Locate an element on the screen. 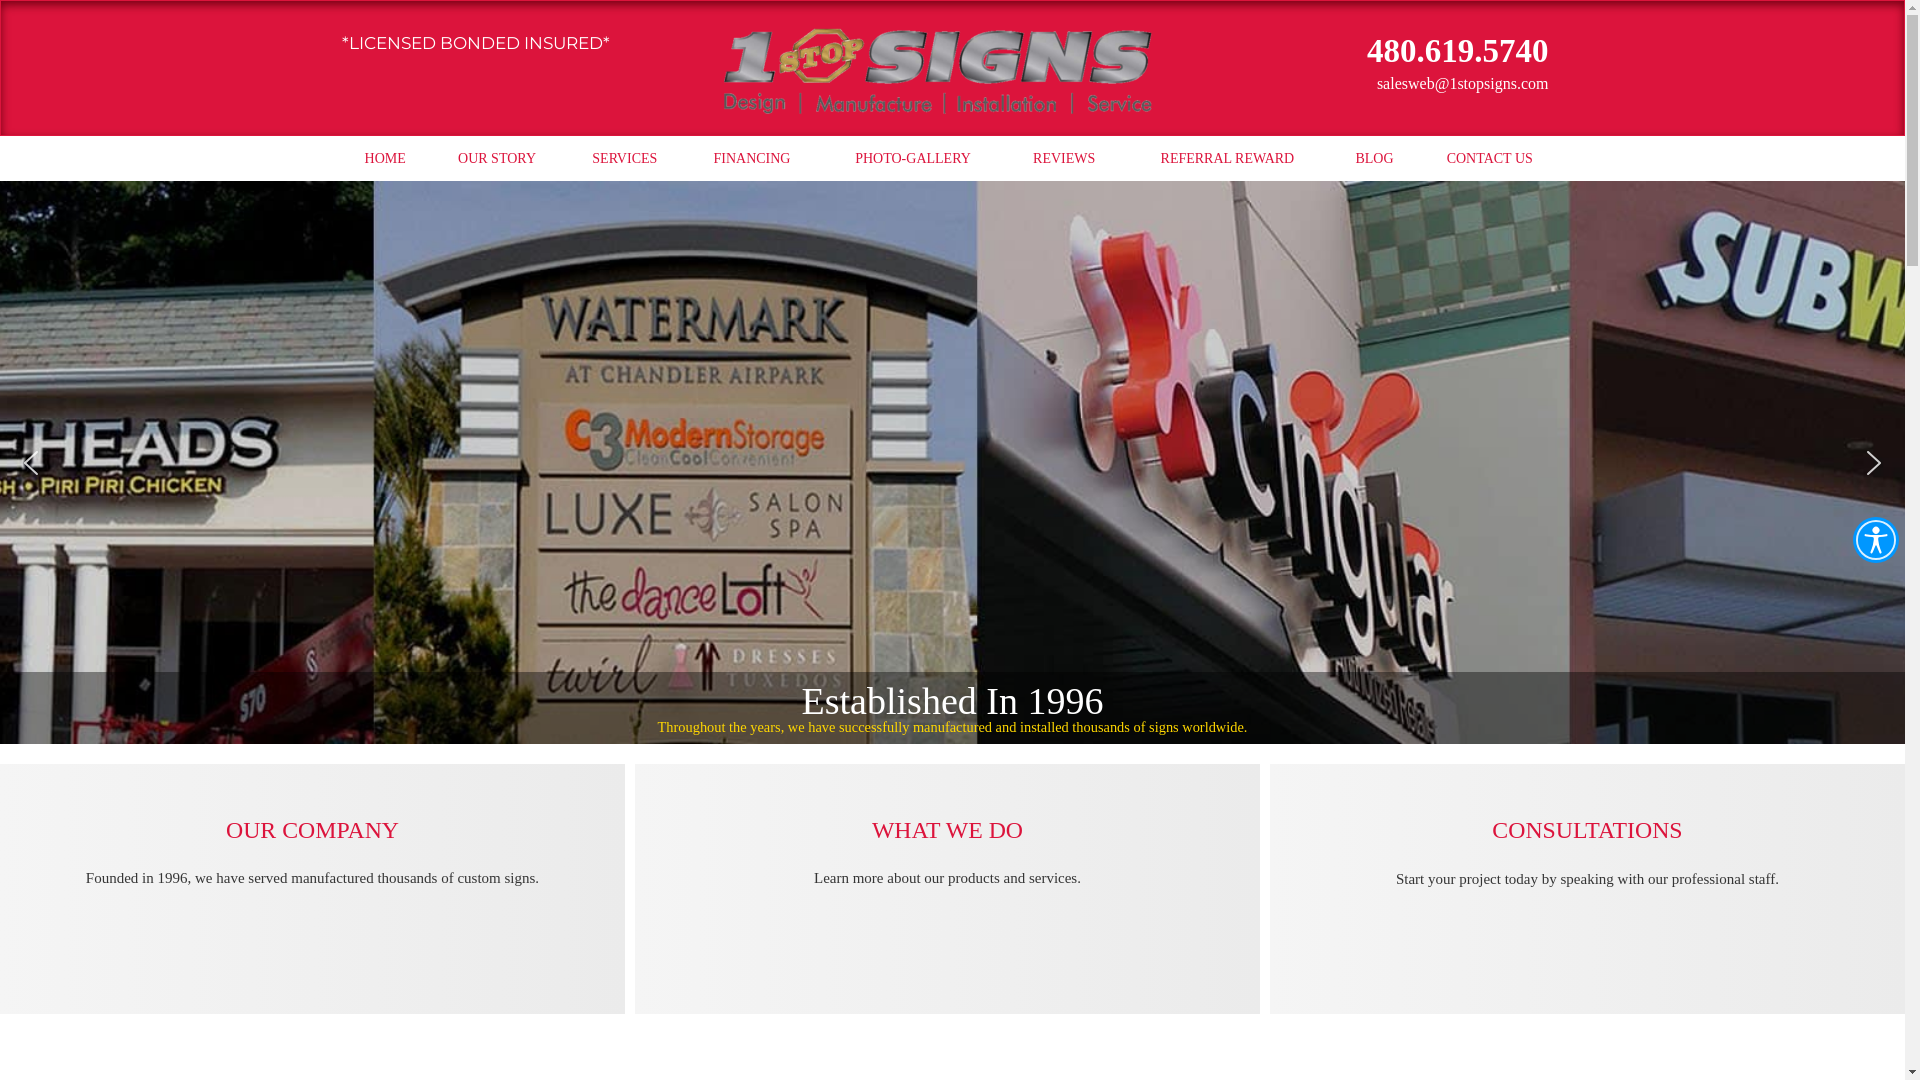 Image resolution: width=1920 pixels, height=1080 pixels. SERVICES is located at coordinates (624, 159).